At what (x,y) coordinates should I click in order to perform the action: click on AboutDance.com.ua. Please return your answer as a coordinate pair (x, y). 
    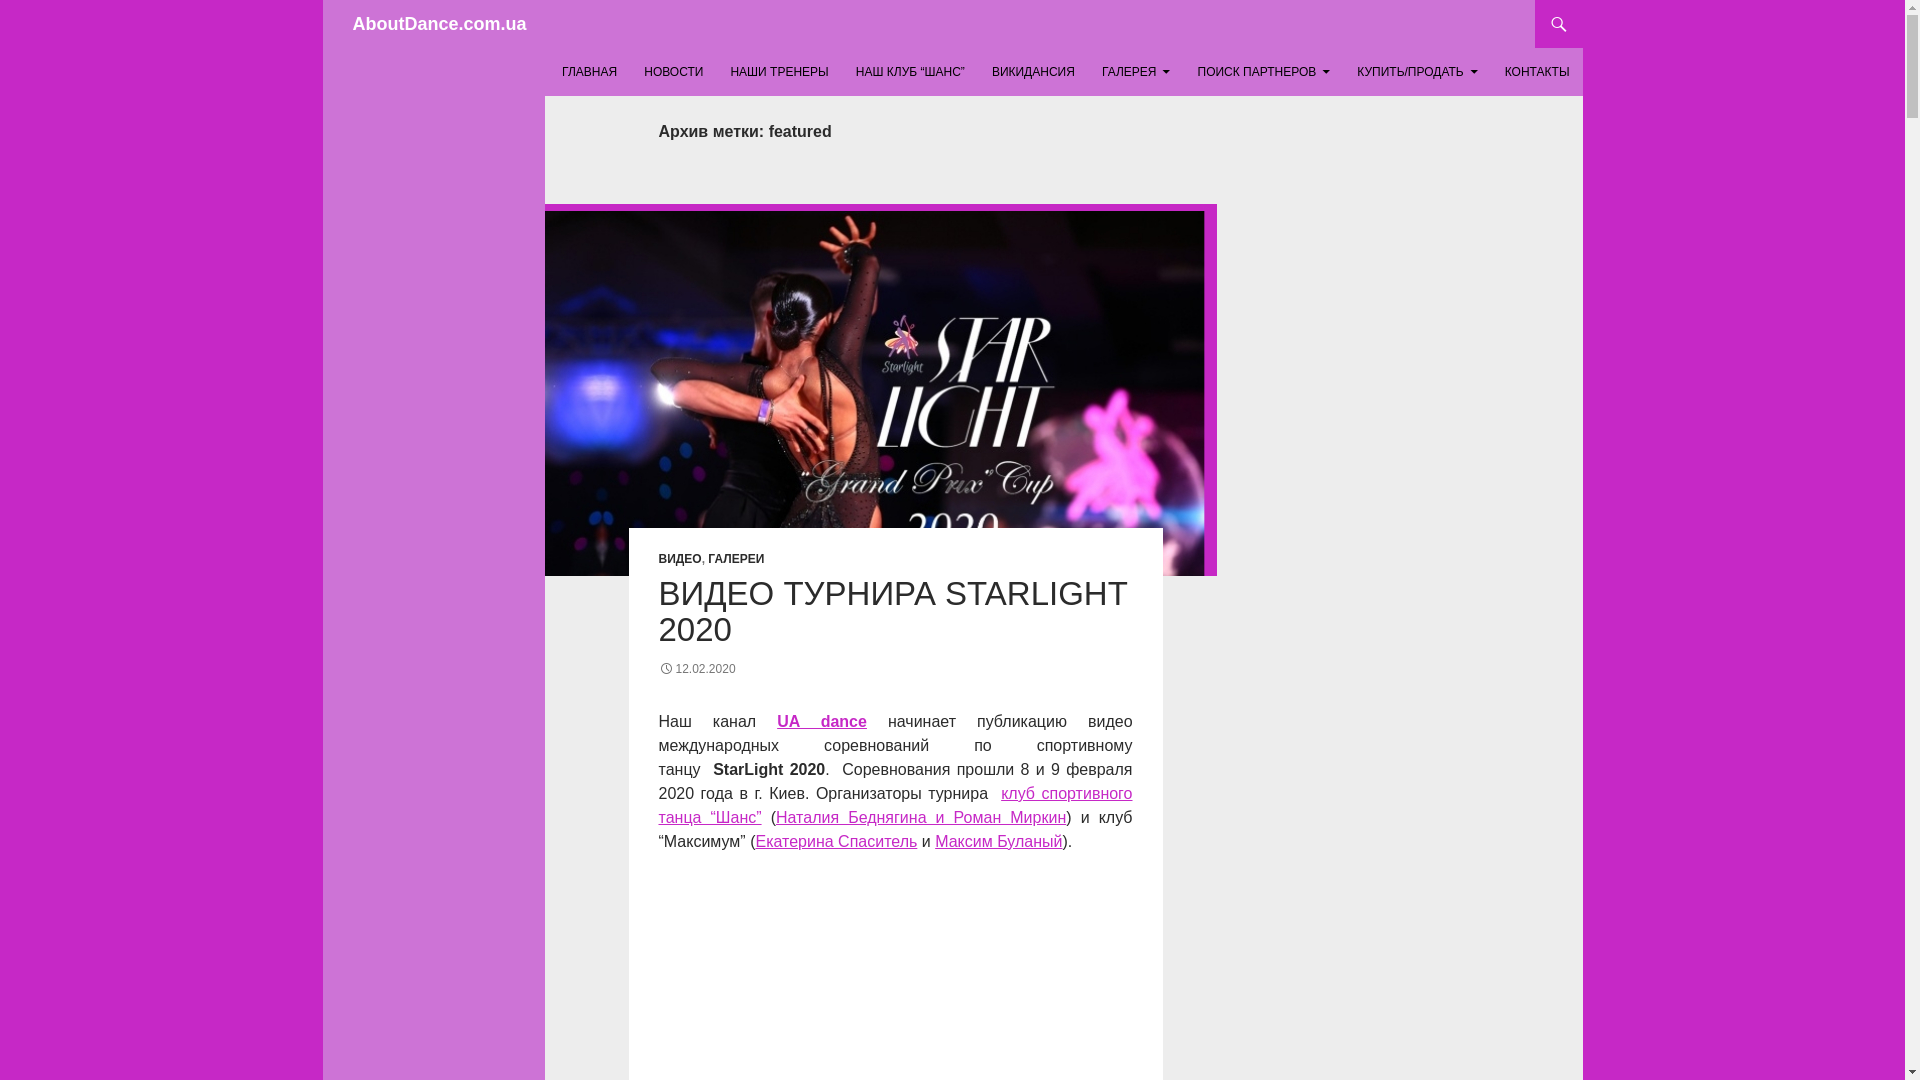
    Looking at the image, I should click on (438, 24).